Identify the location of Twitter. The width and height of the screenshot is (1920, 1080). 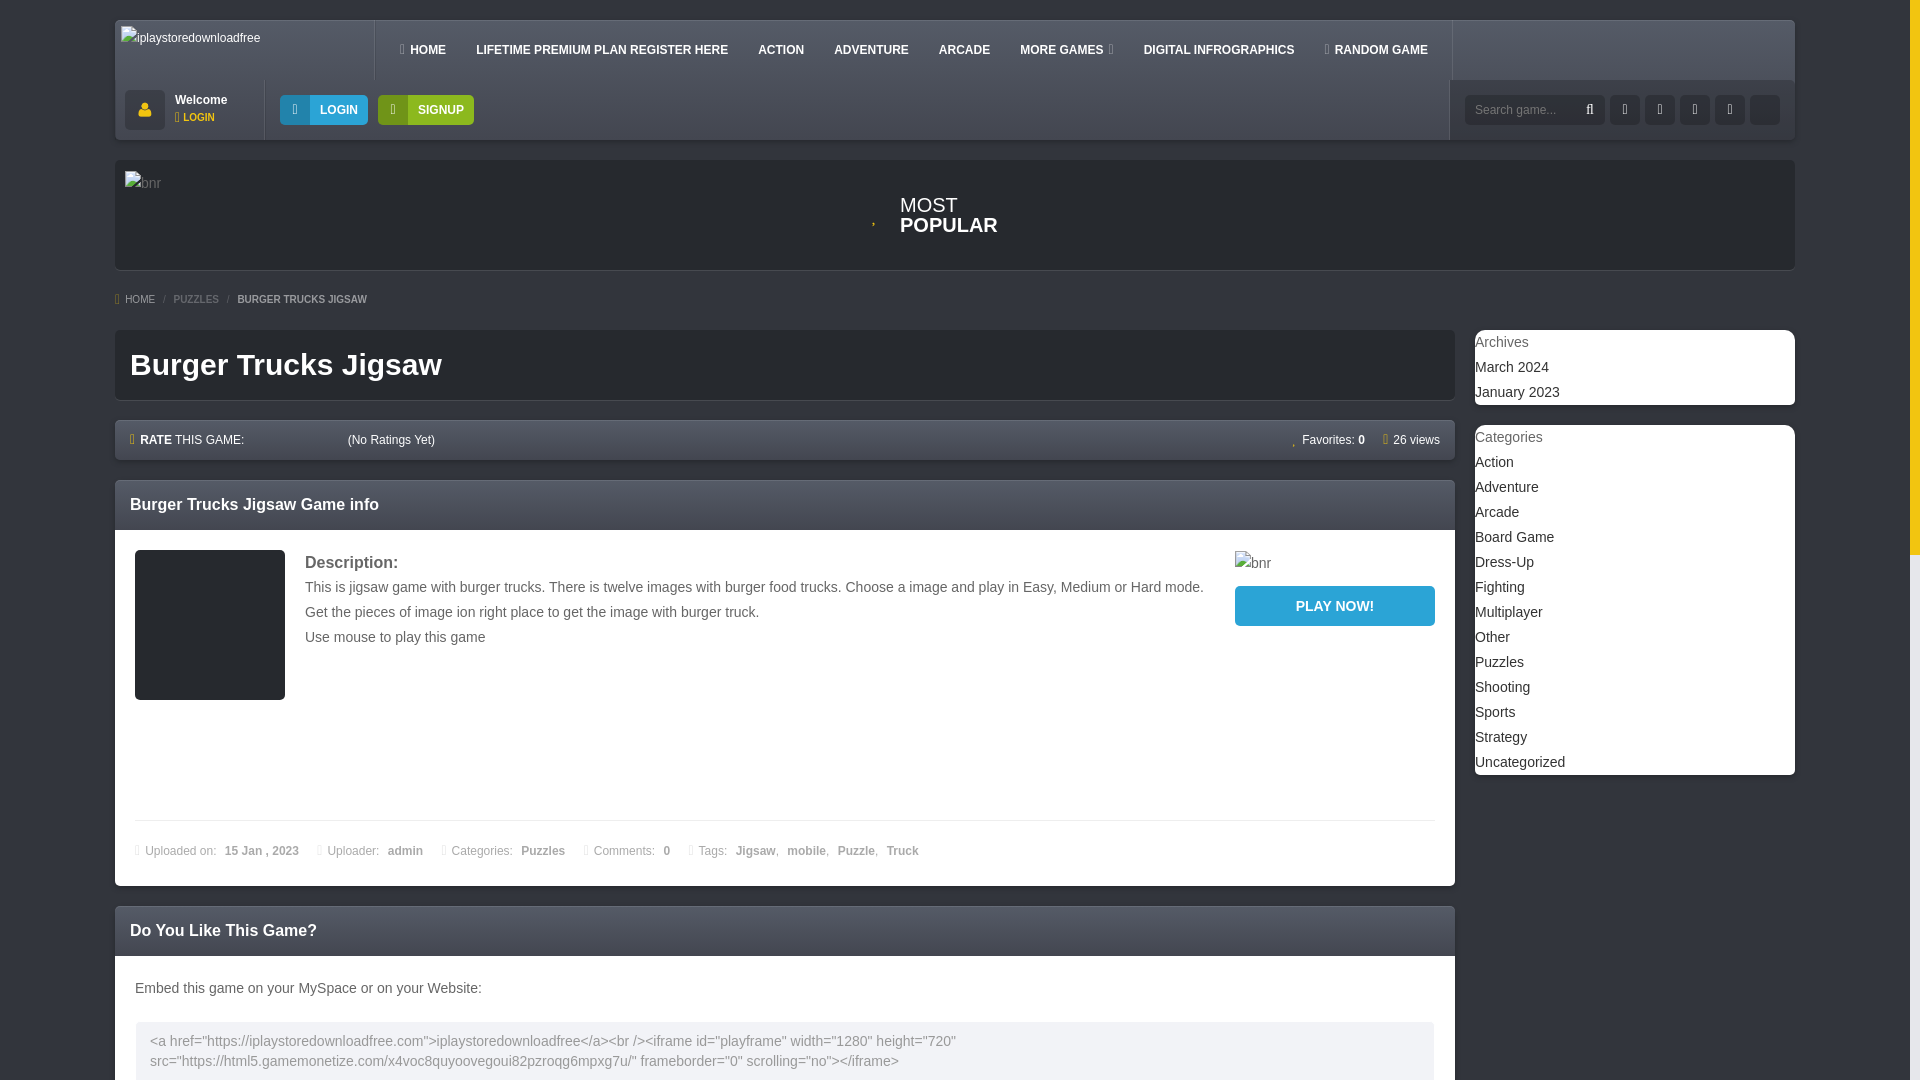
(1660, 110).